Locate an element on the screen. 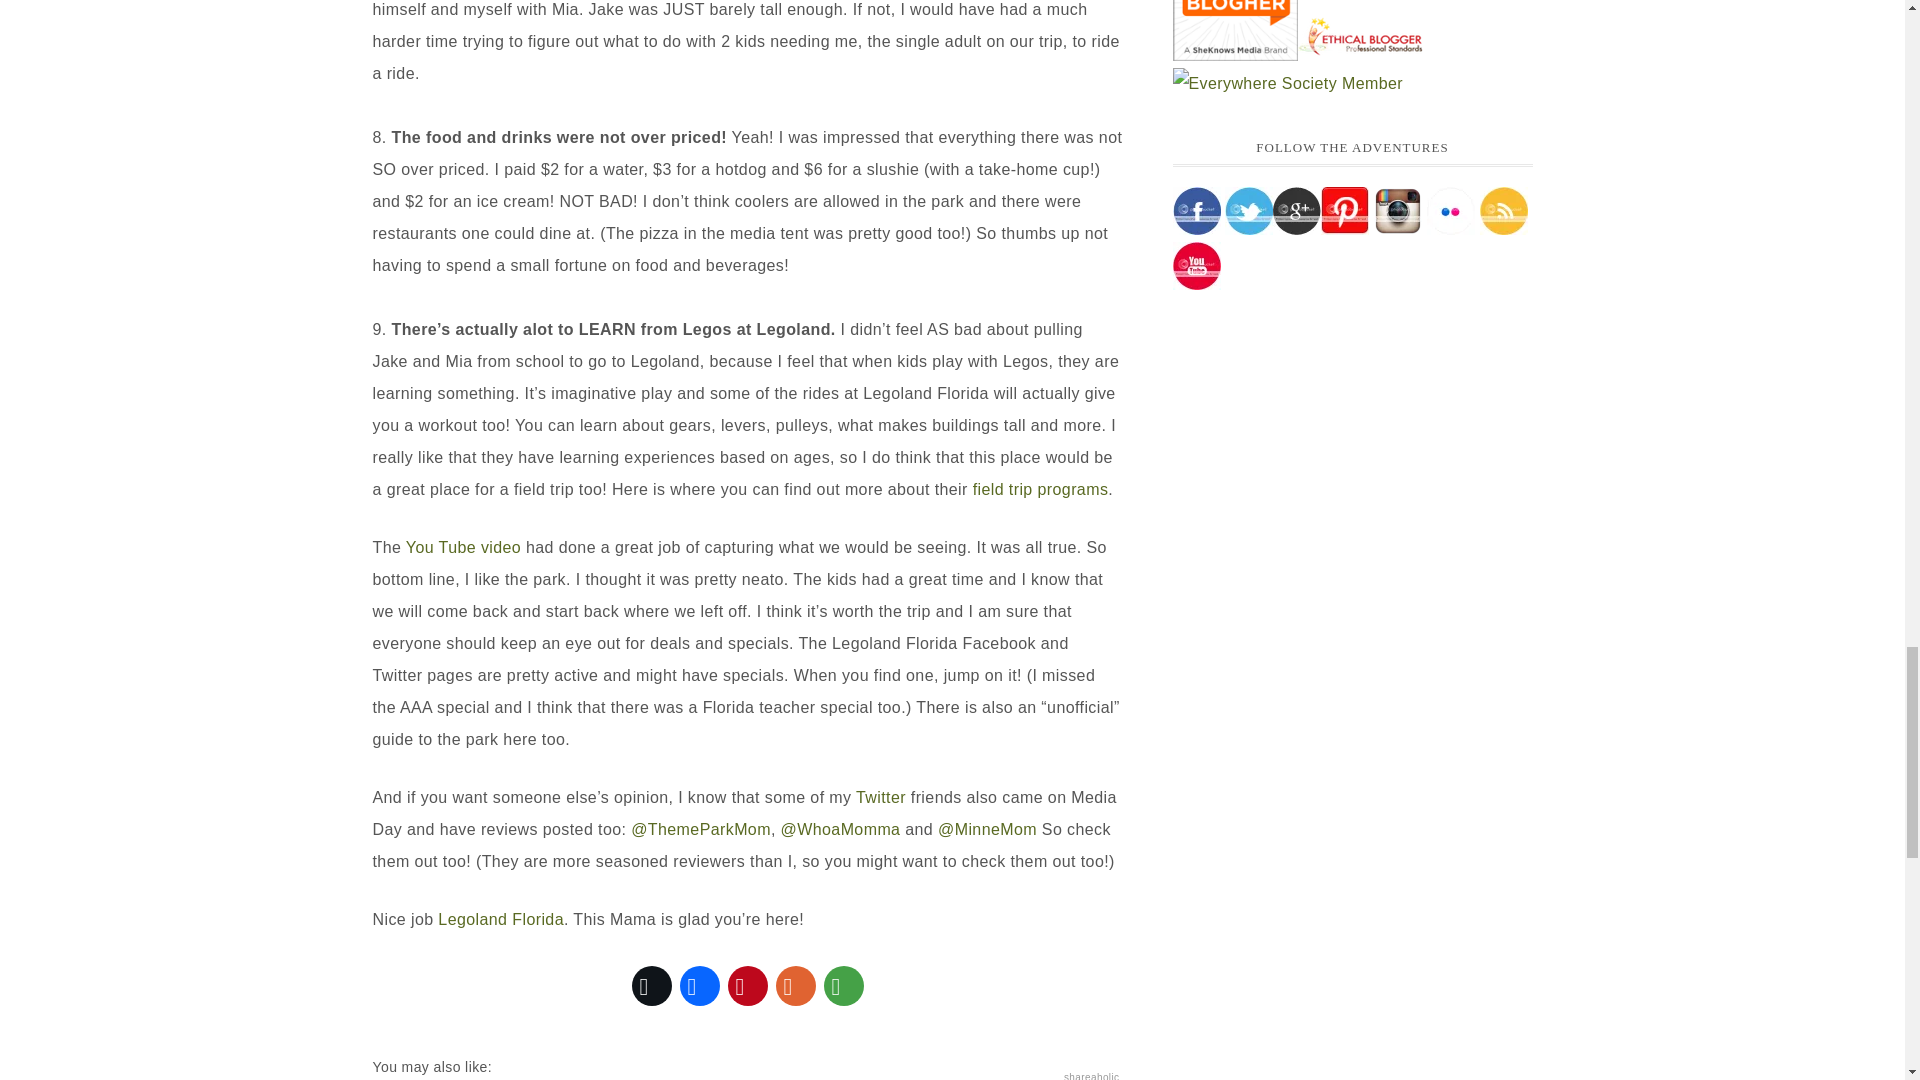  More Options is located at coordinates (843, 986).